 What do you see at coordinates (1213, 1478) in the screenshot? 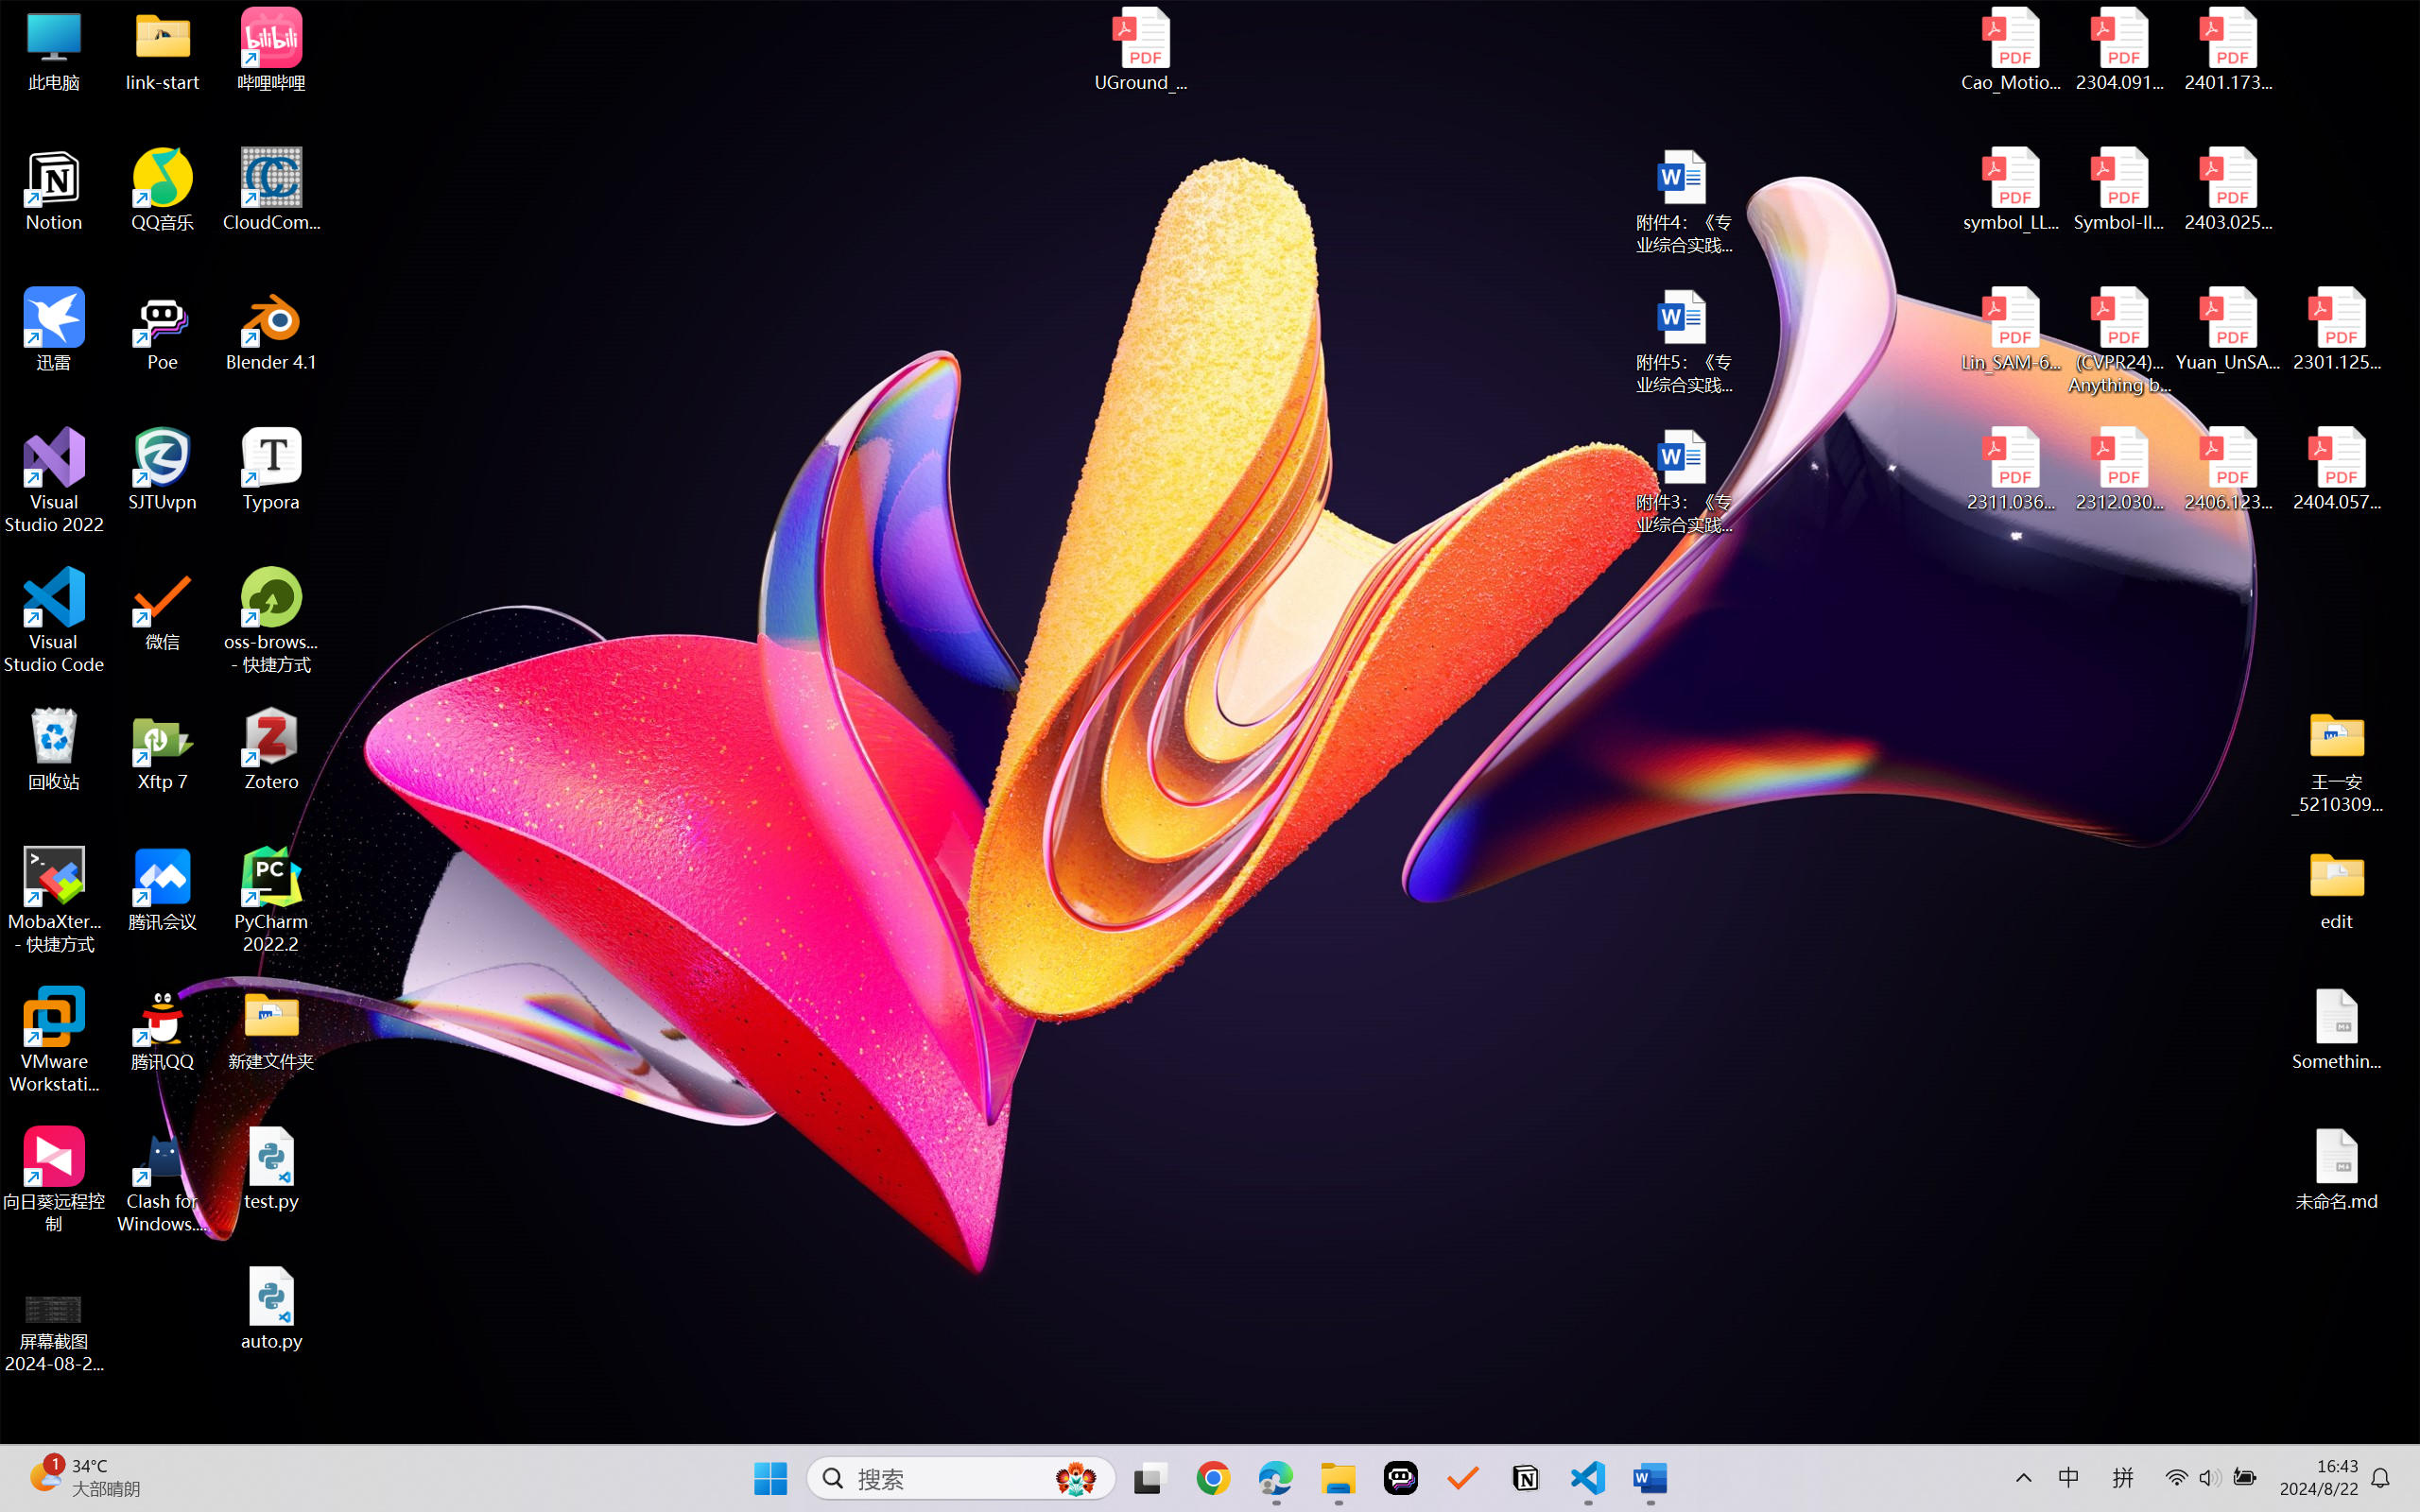
I see `Google Chrome` at bounding box center [1213, 1478].